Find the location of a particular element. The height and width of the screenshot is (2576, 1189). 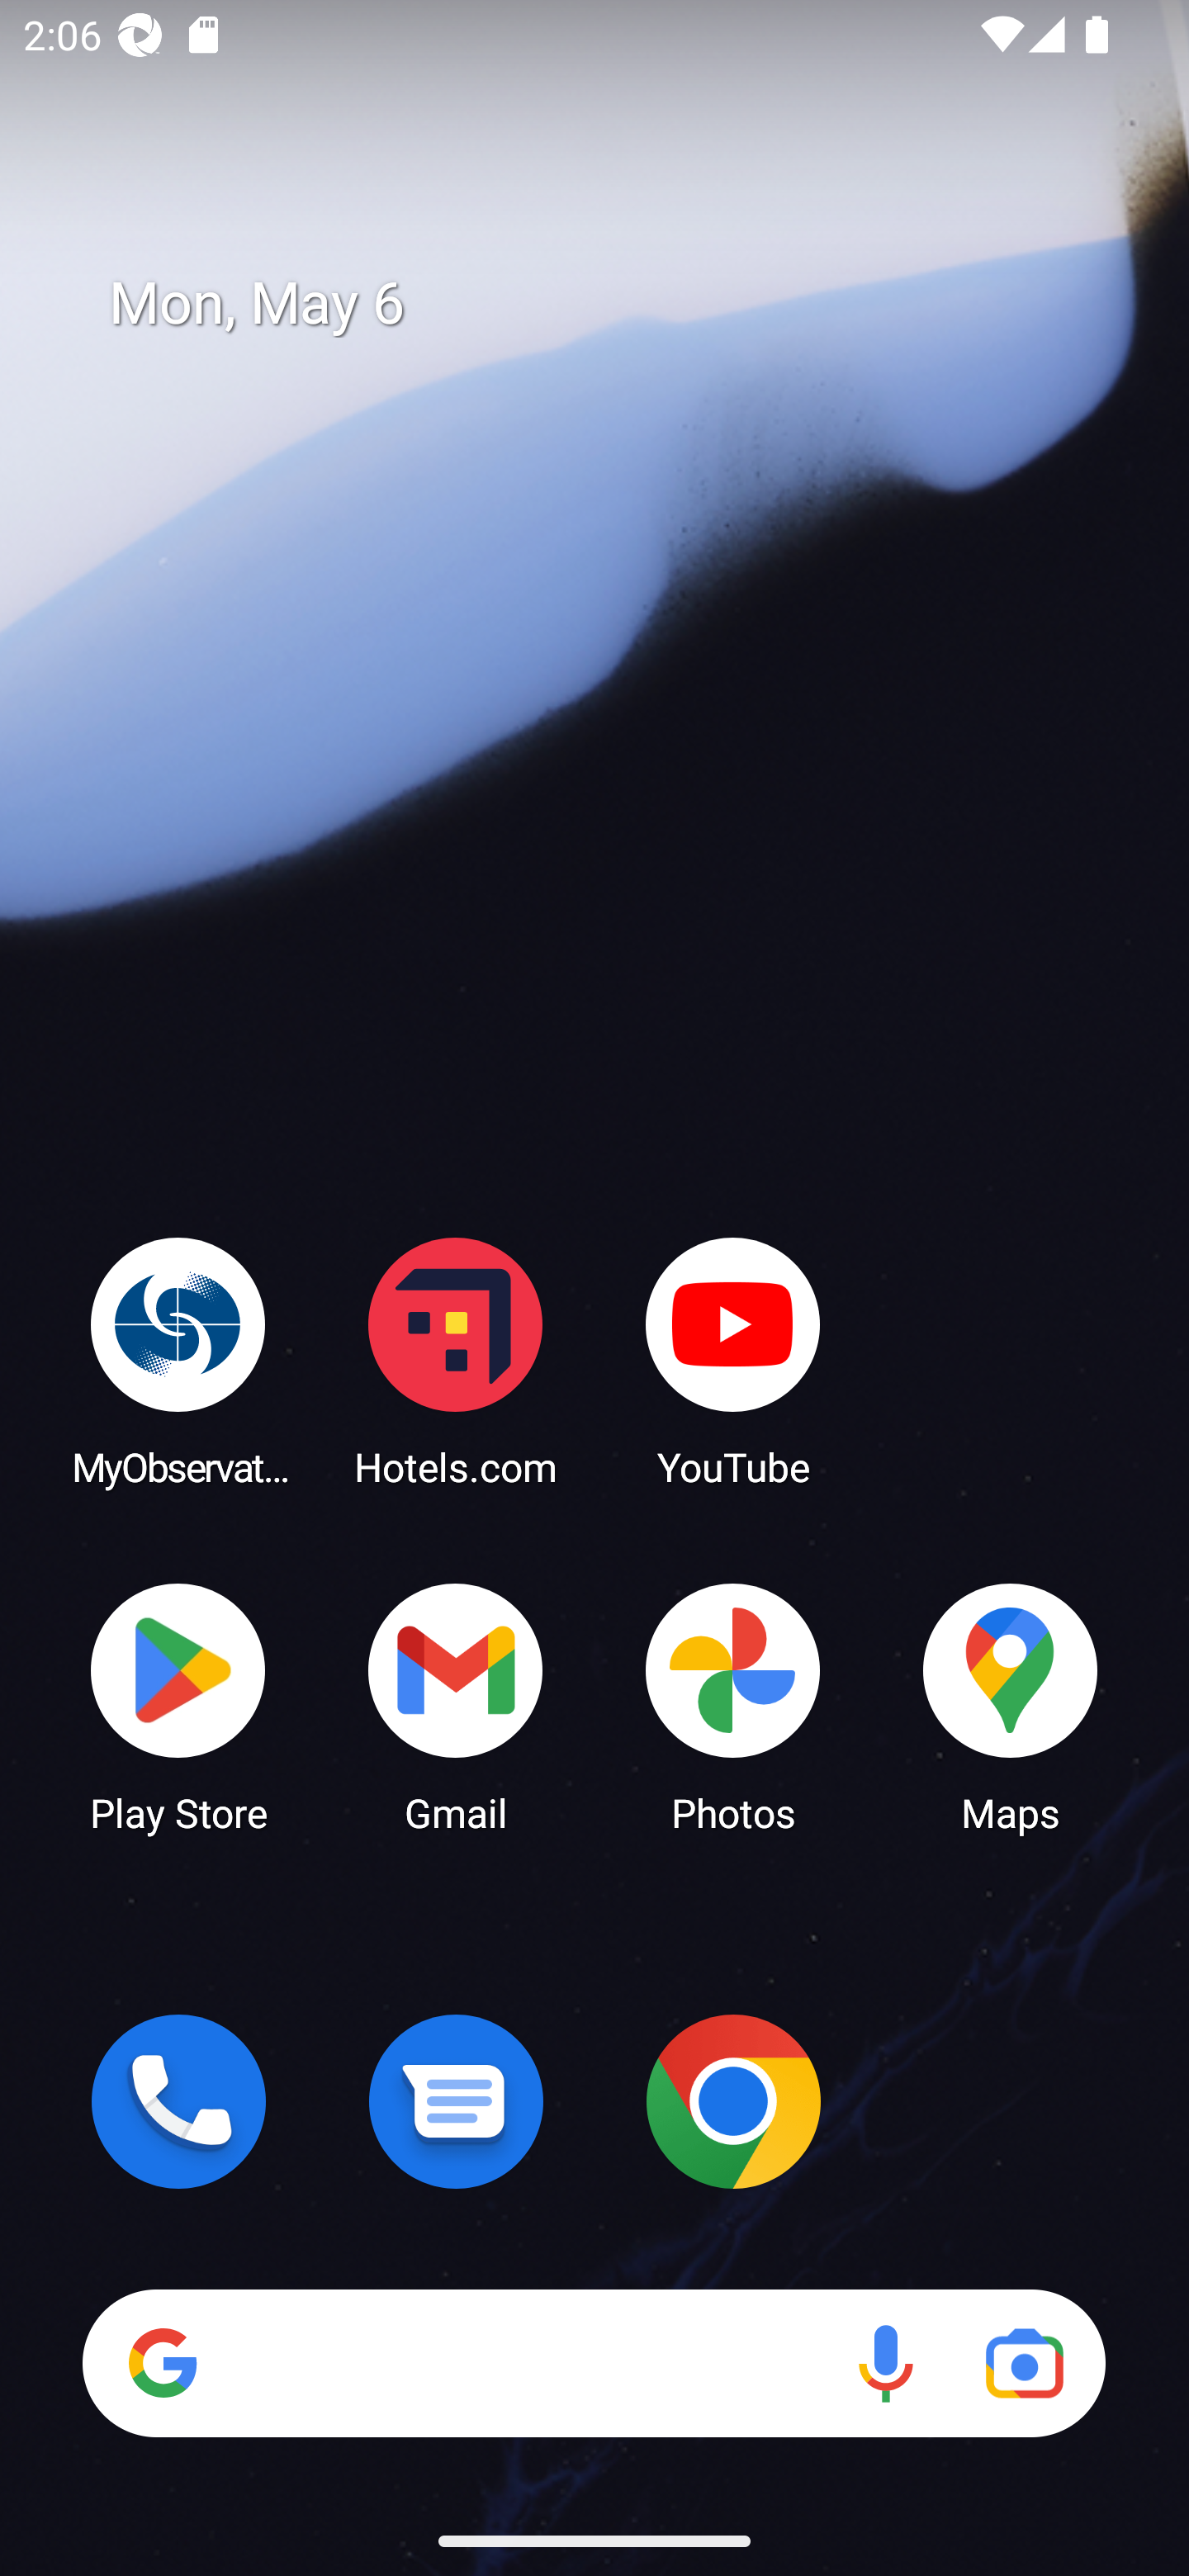

Messages is located at coordinates (456, 2101).